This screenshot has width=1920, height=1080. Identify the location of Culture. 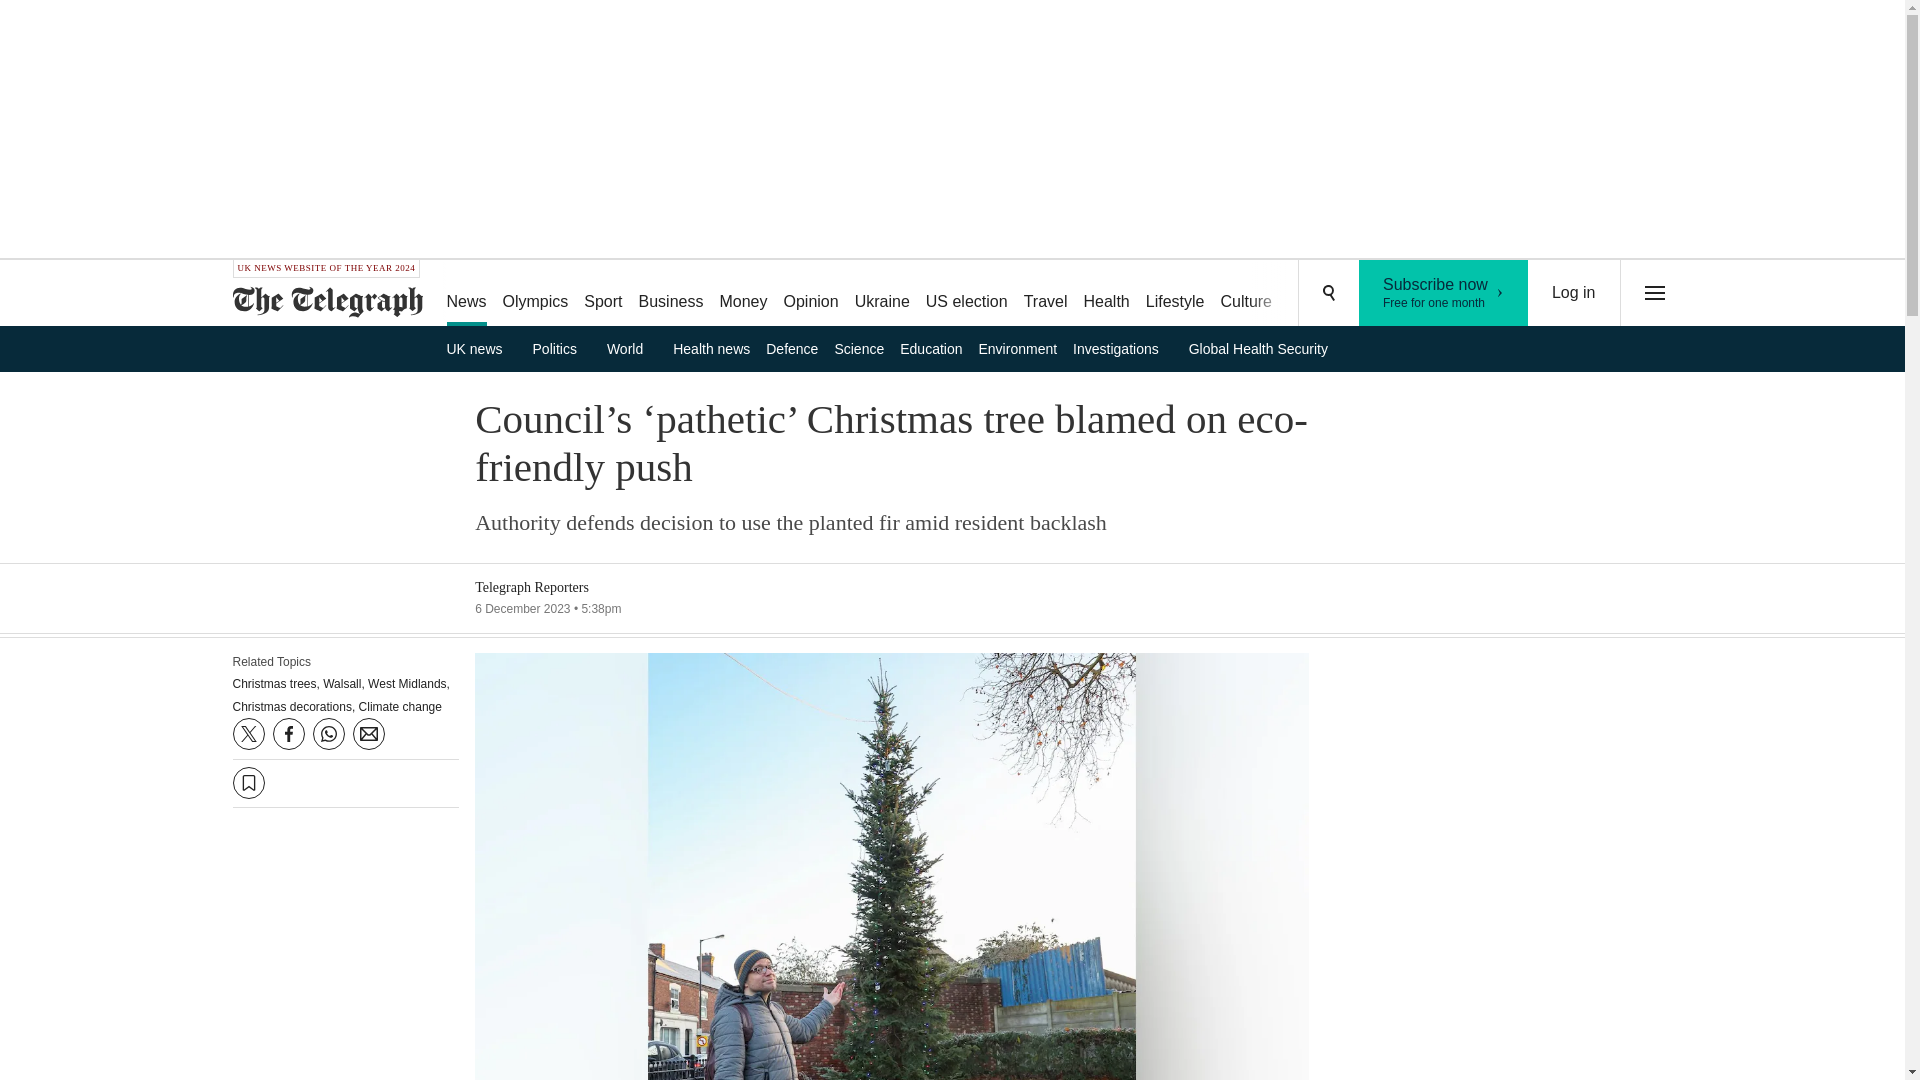
(1246, 294).